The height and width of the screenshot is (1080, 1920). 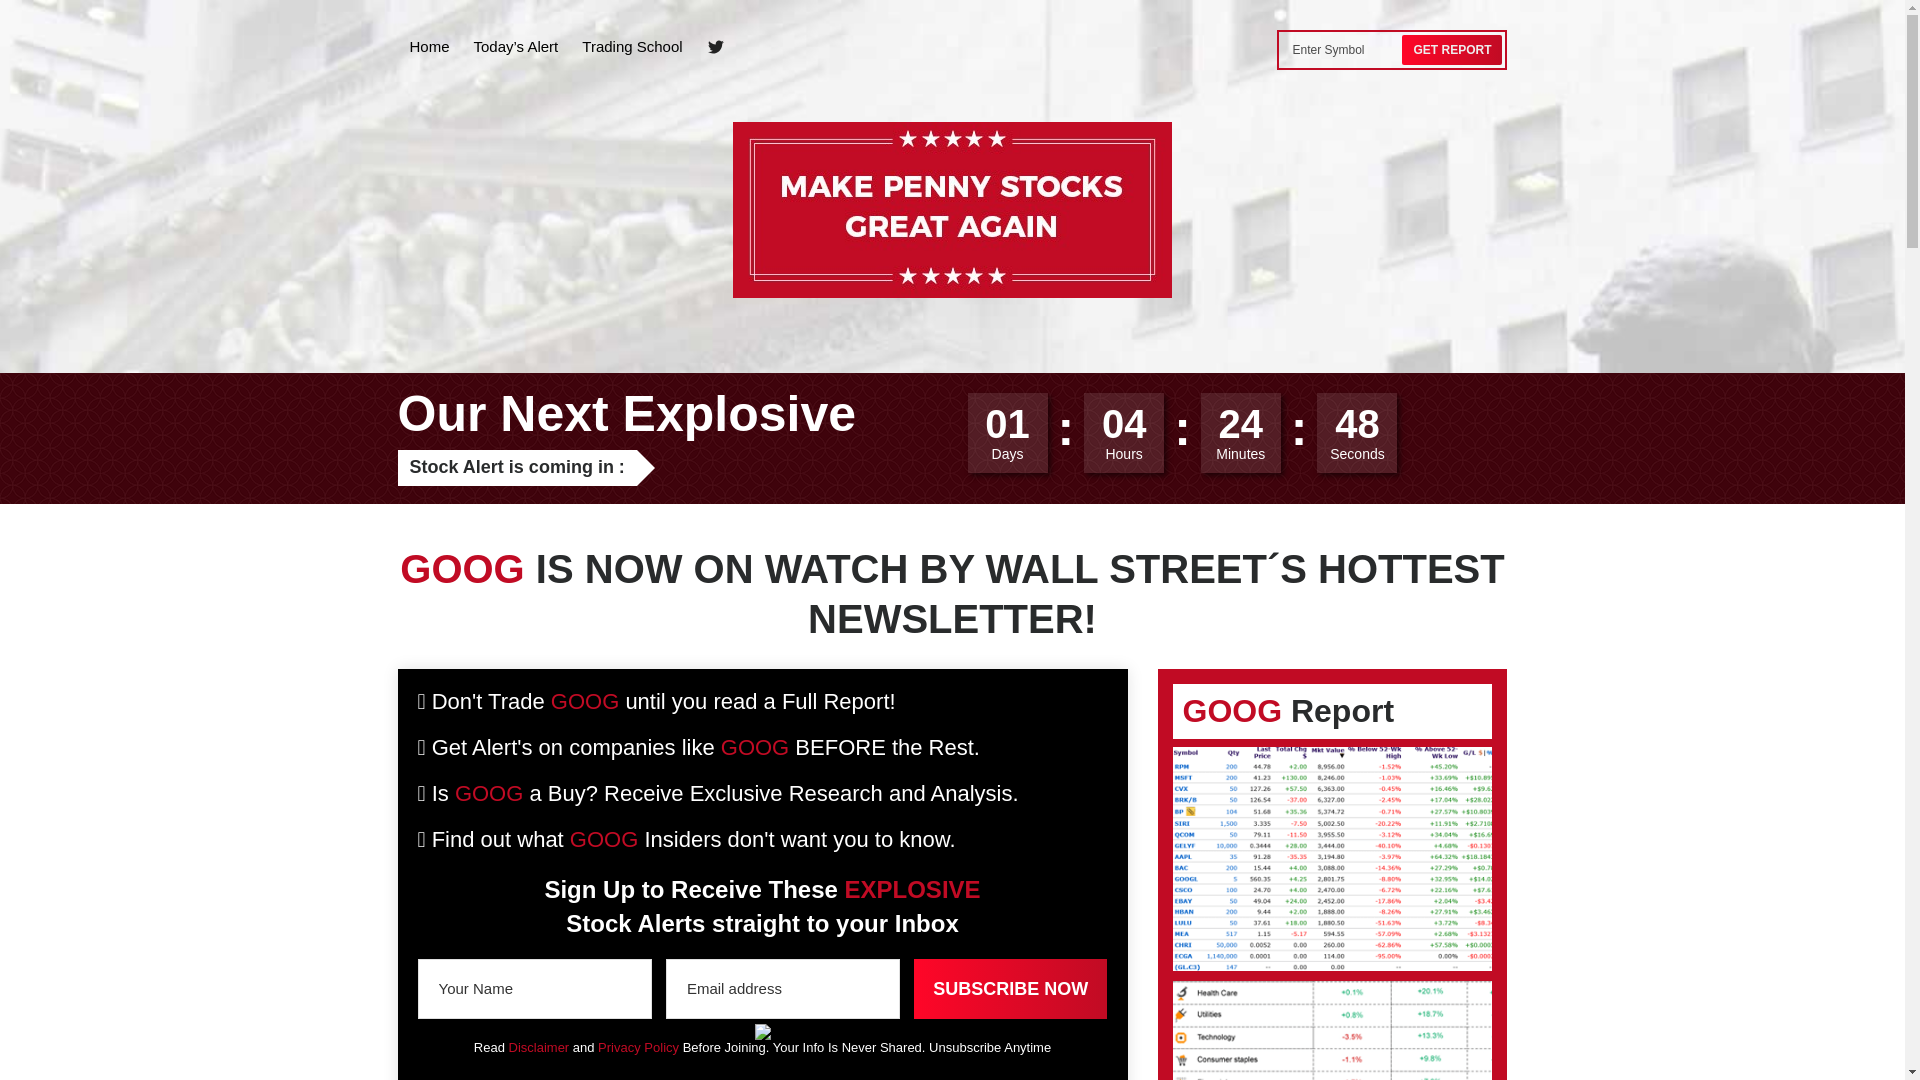 I want to click on Disclaimer, so click(x=539, y=1048).